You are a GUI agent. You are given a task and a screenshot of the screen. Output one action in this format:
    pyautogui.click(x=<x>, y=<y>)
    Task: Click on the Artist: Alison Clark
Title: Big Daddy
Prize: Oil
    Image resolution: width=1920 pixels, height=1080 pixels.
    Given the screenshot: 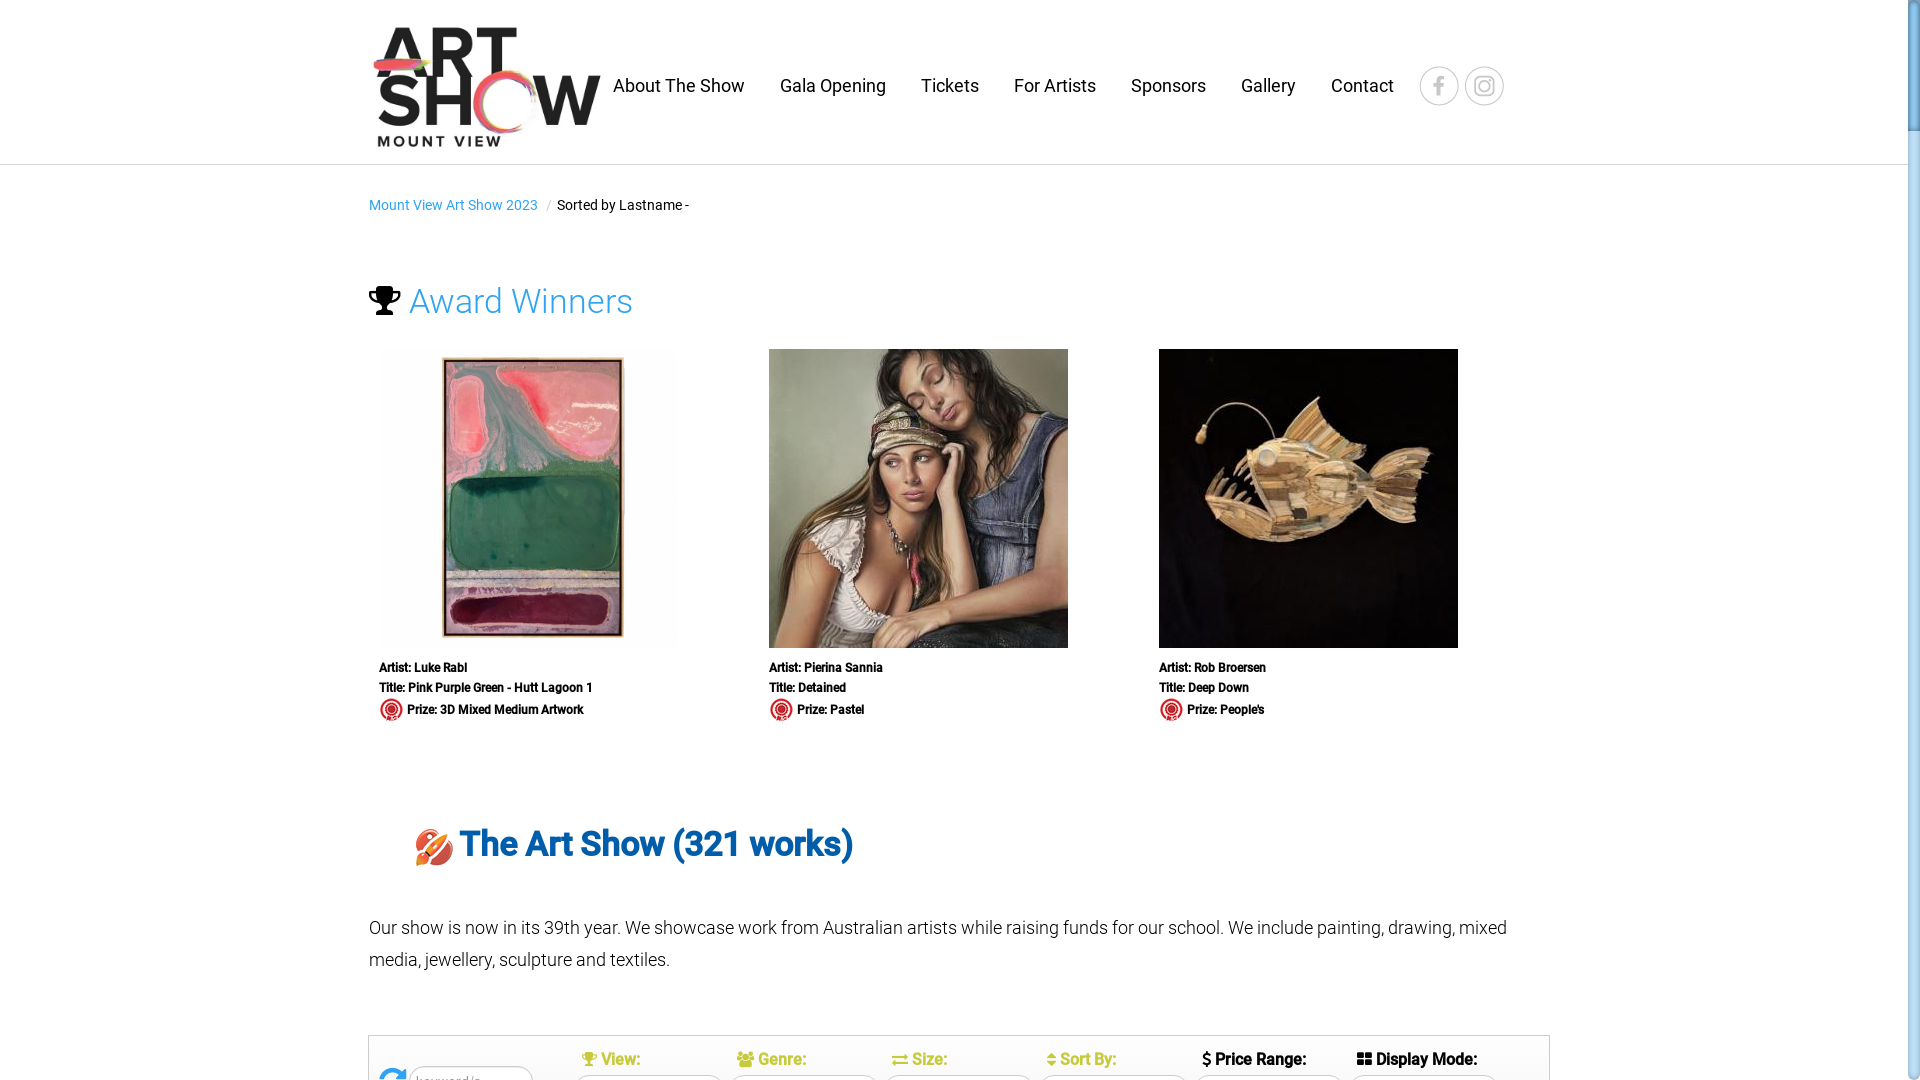 What is the action you would take?
    pyautogui.click(x=954, y=541)
    